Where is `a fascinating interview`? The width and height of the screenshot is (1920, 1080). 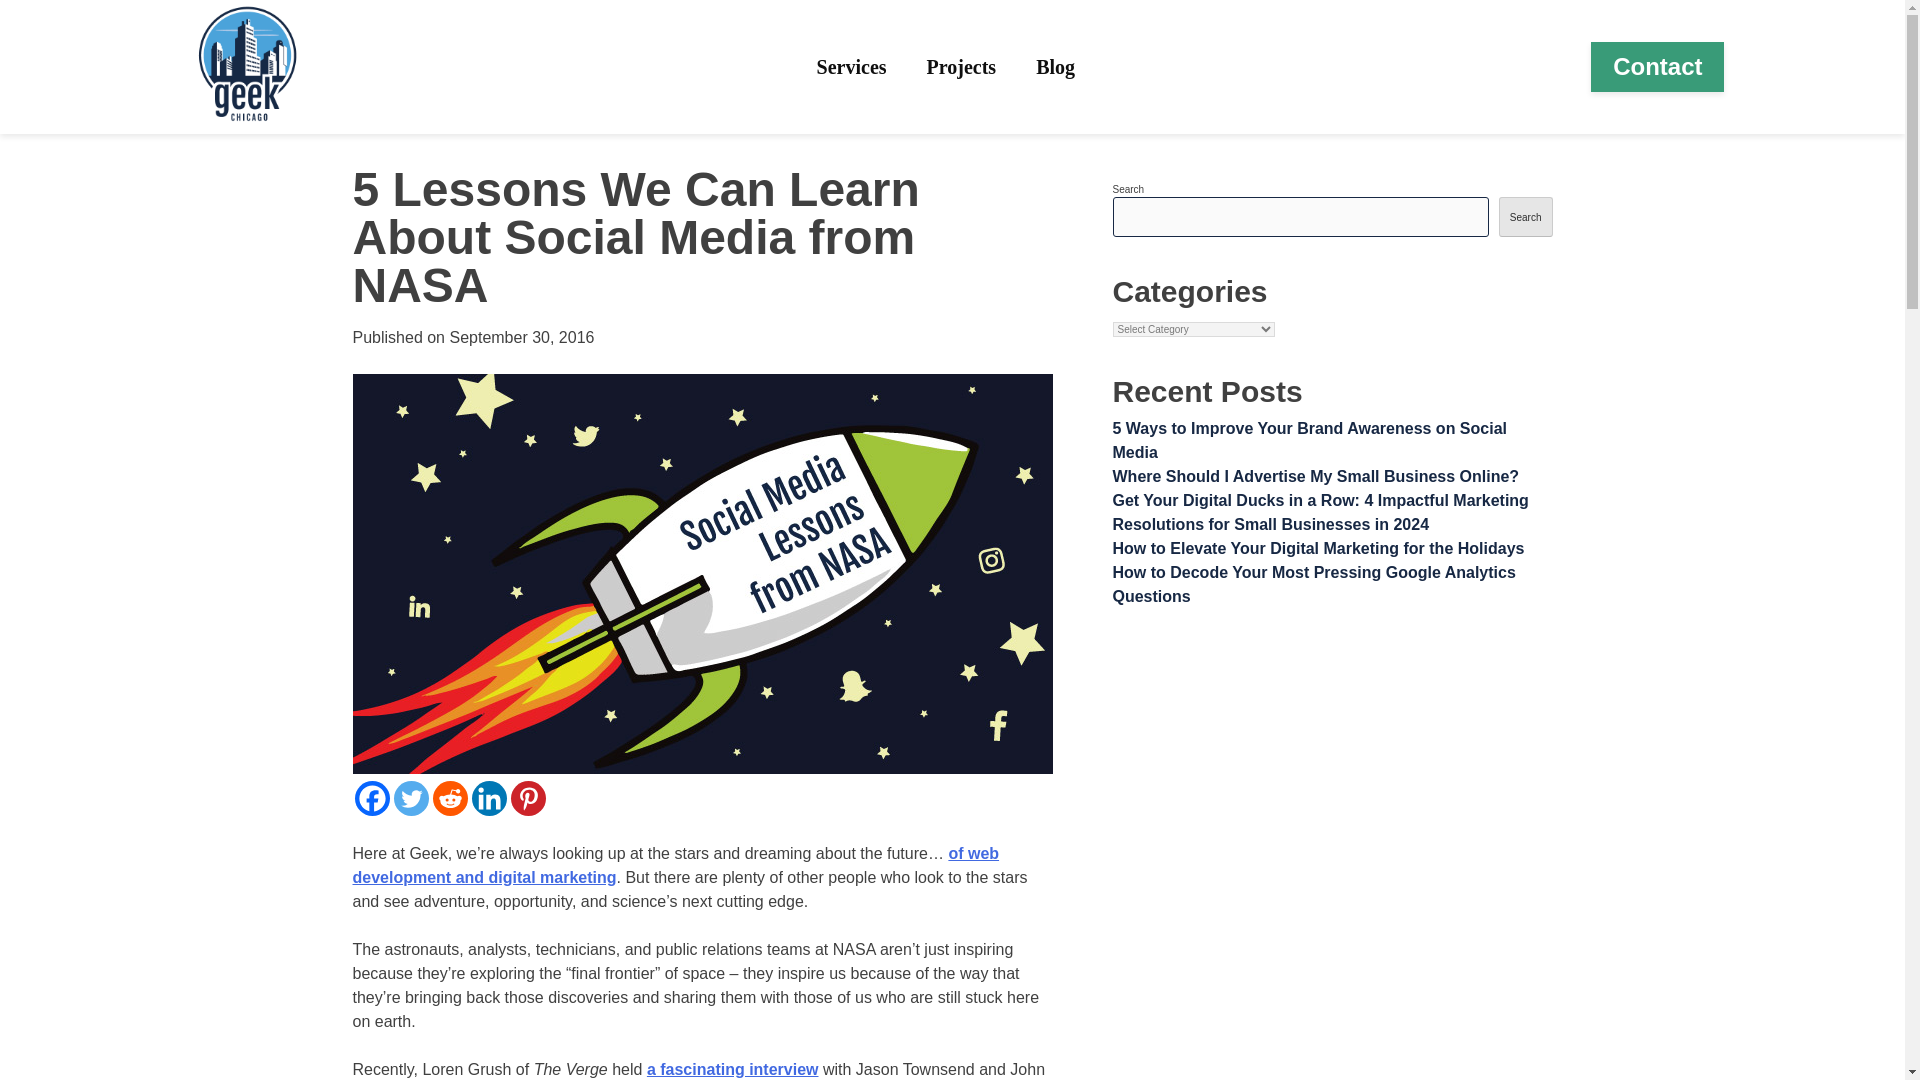
a fascinating interview is located at coordinates (733, 1068).